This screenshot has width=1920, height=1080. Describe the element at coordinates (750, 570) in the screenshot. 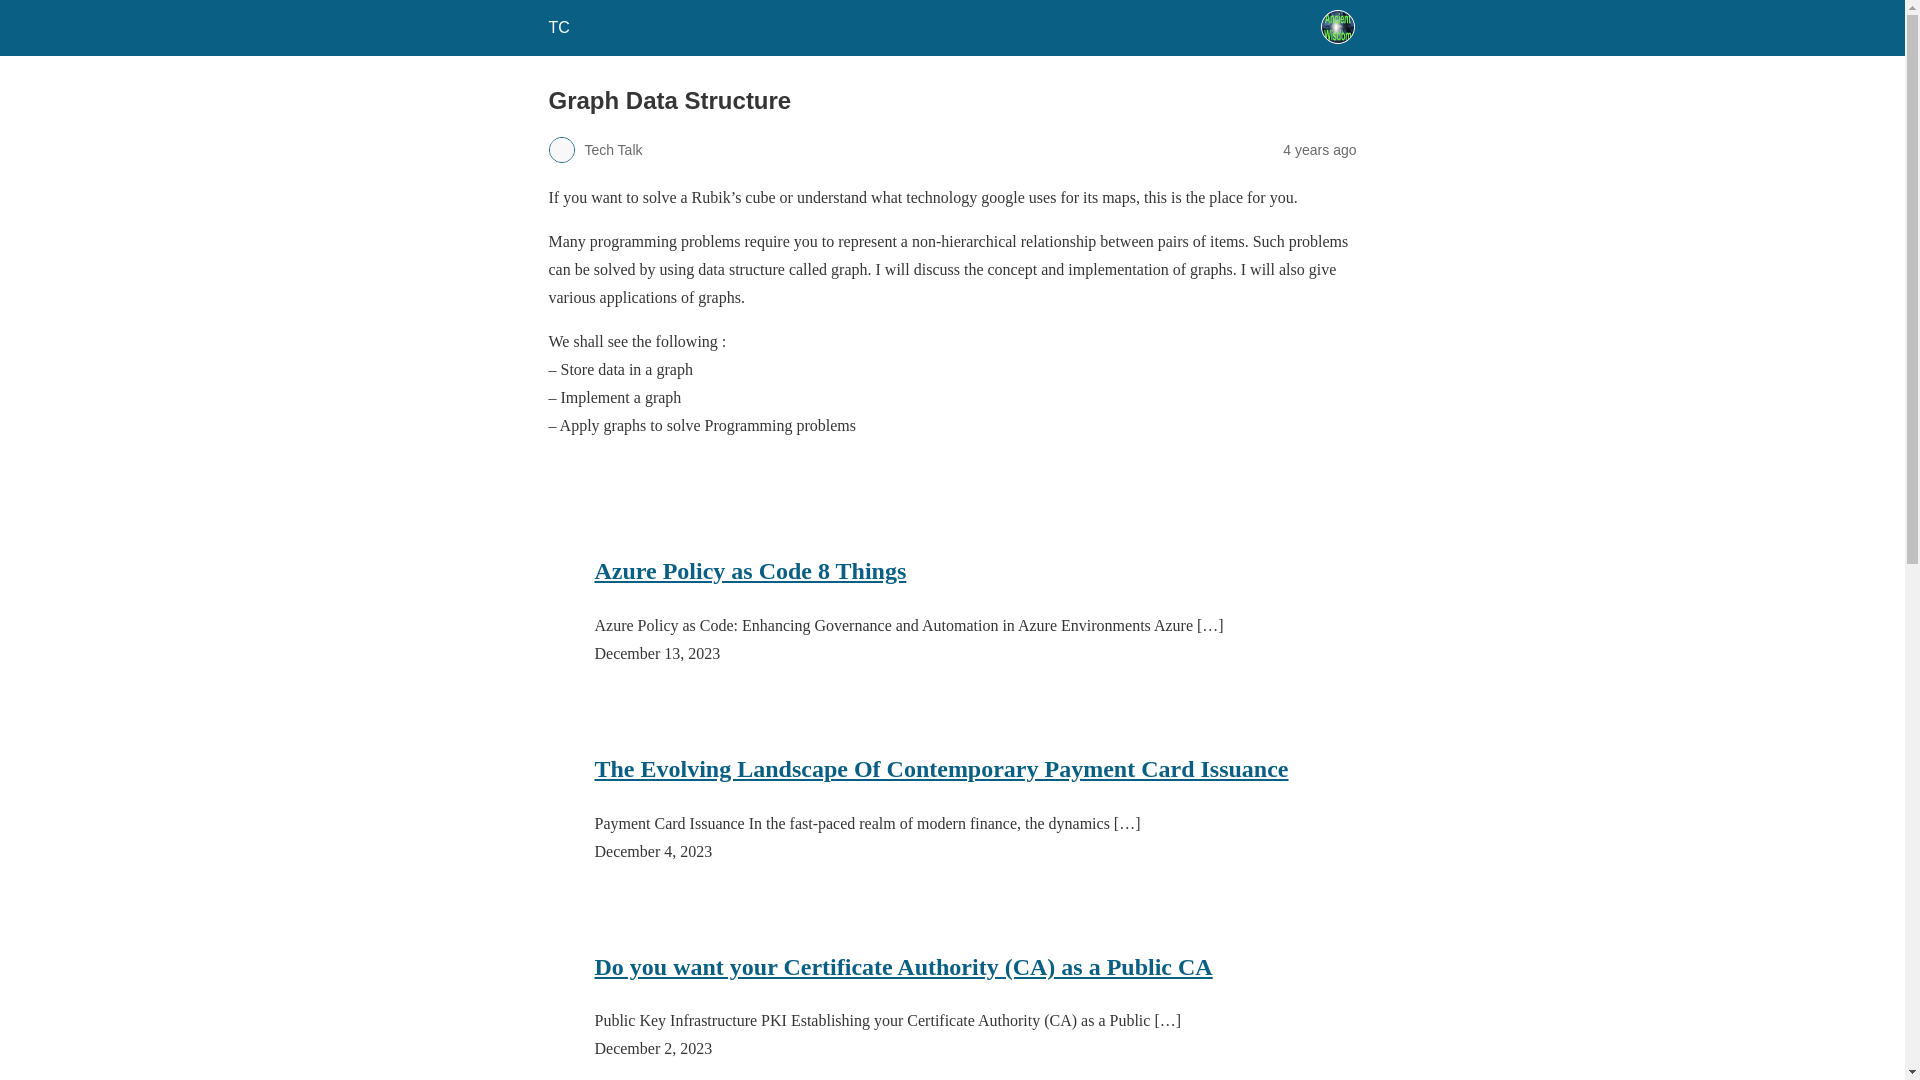

I see `Azure Policy as Code 8 Things` at that location.